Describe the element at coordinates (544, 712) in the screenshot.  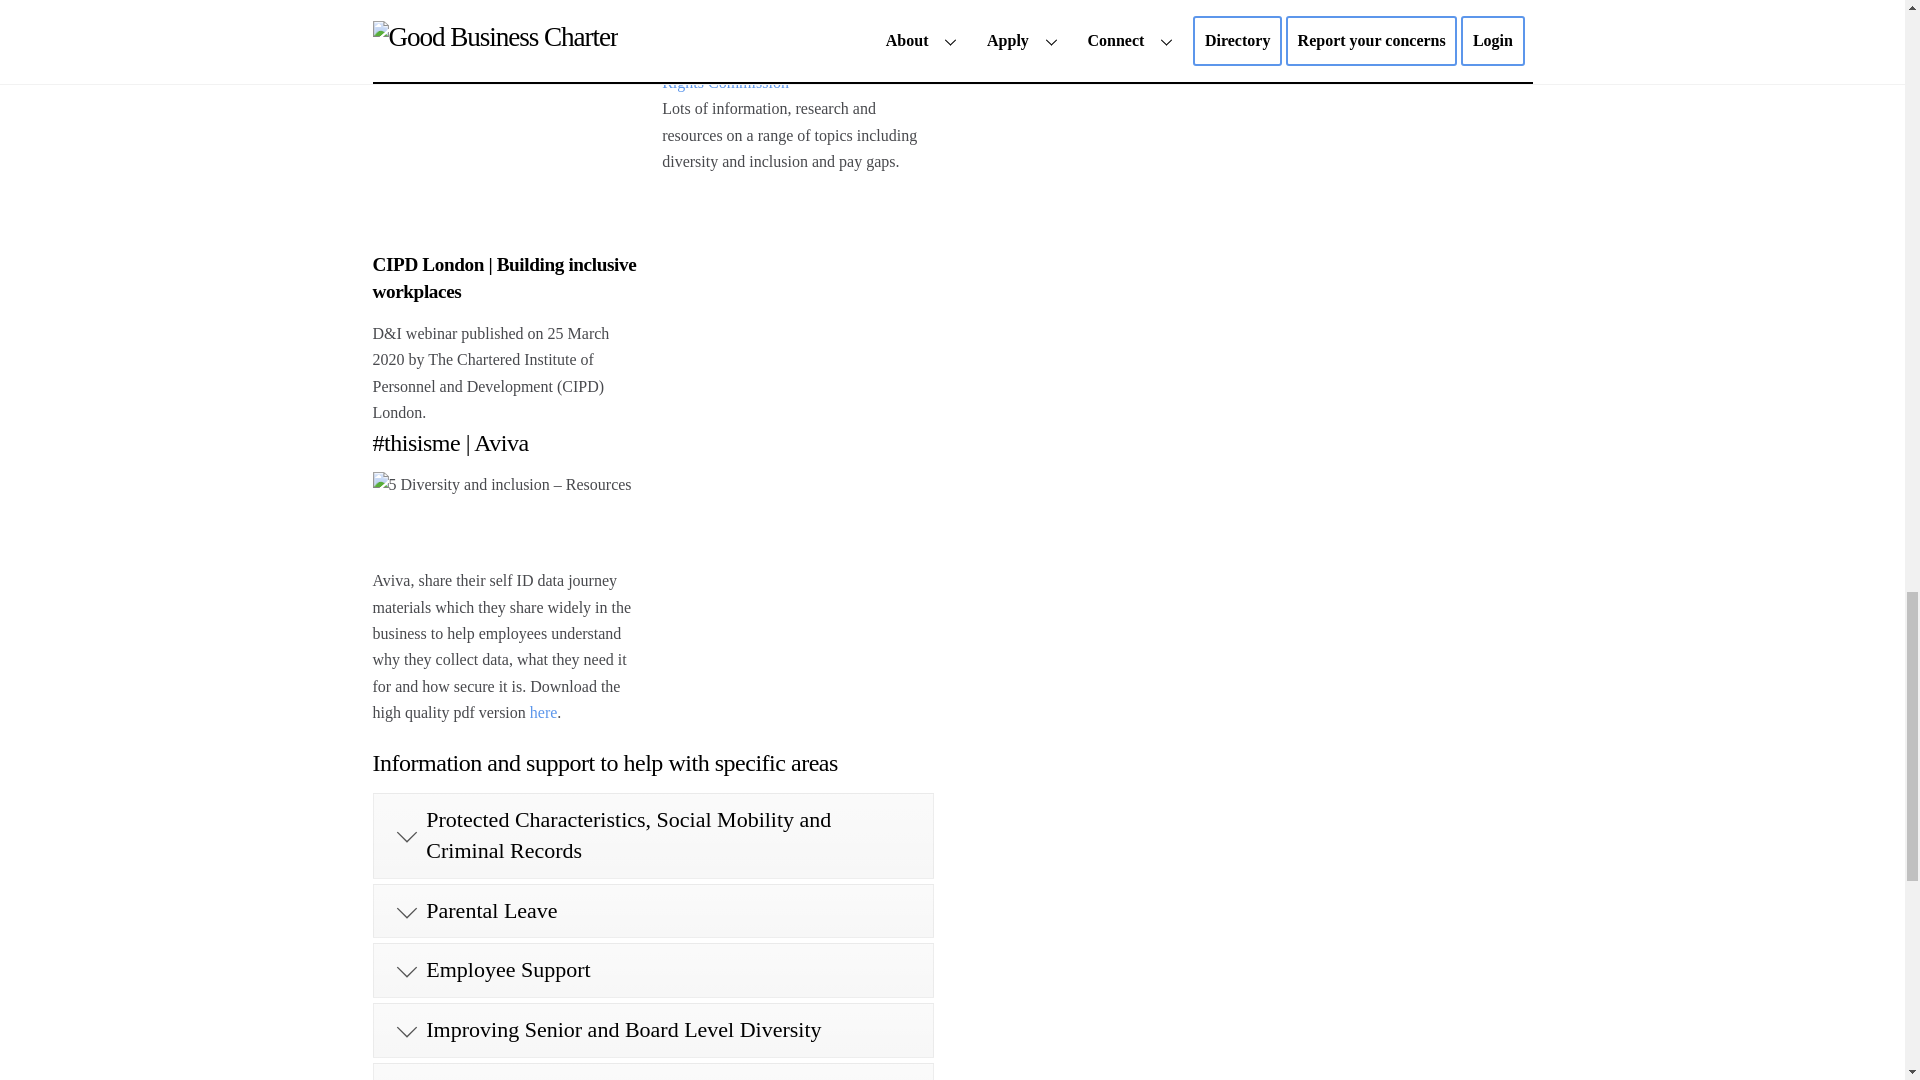
I see `here` at that location.